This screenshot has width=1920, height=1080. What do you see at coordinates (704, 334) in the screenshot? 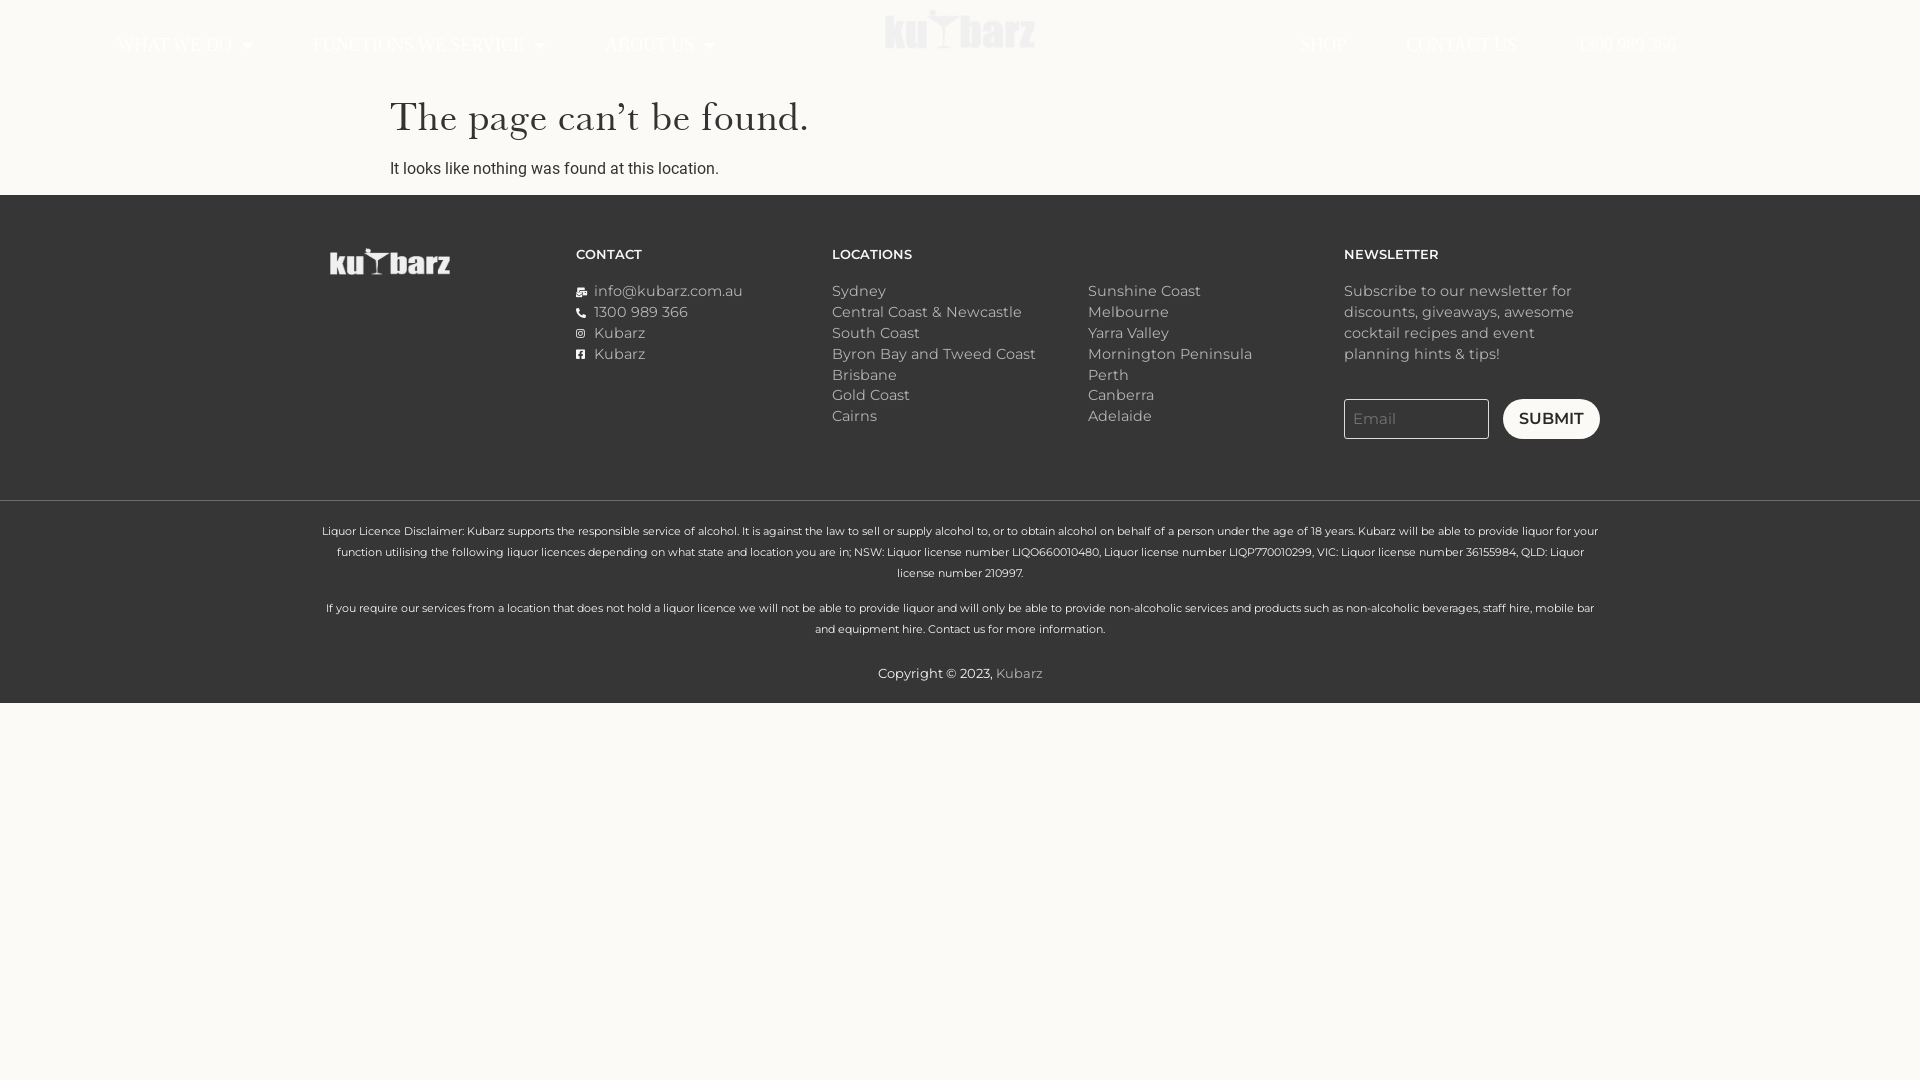
I see `Kubarz` at bounding box center [704, 334].